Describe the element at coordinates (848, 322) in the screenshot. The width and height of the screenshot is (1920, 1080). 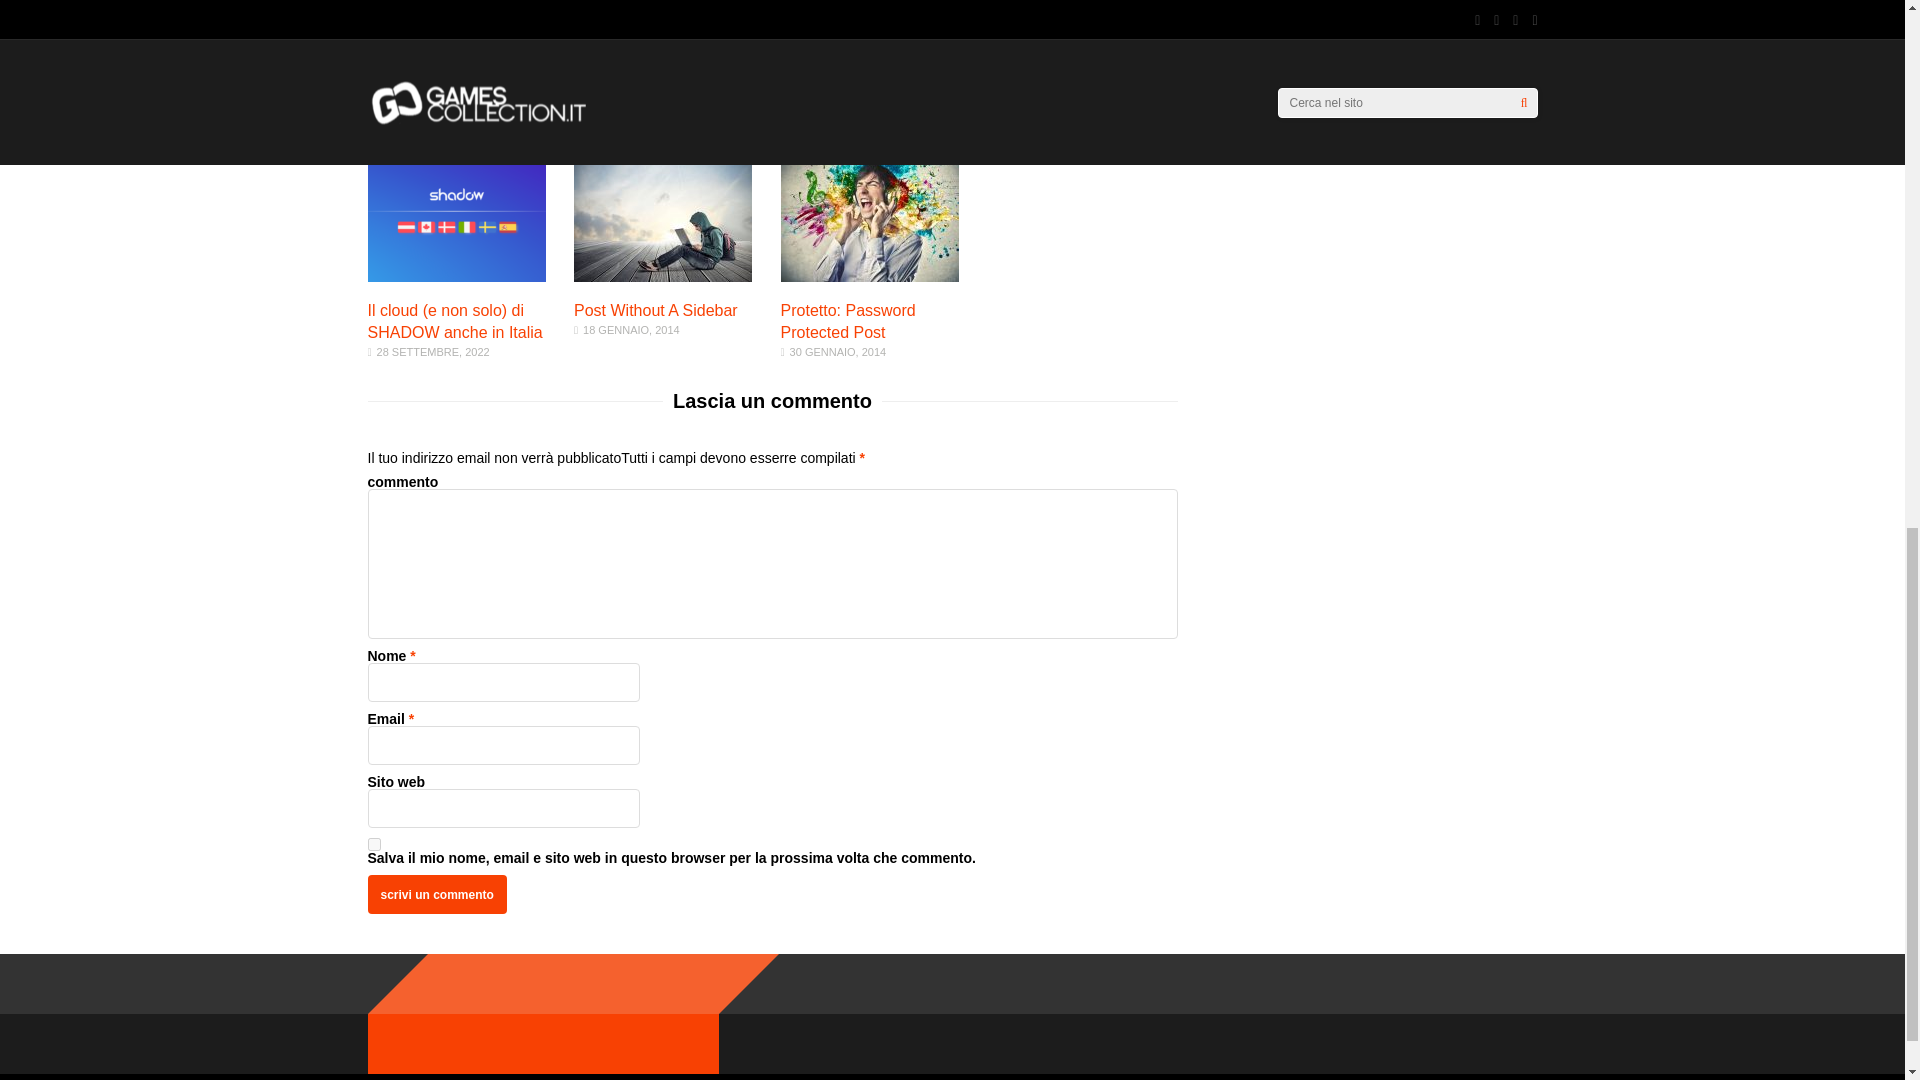
I see `yes` at that location.